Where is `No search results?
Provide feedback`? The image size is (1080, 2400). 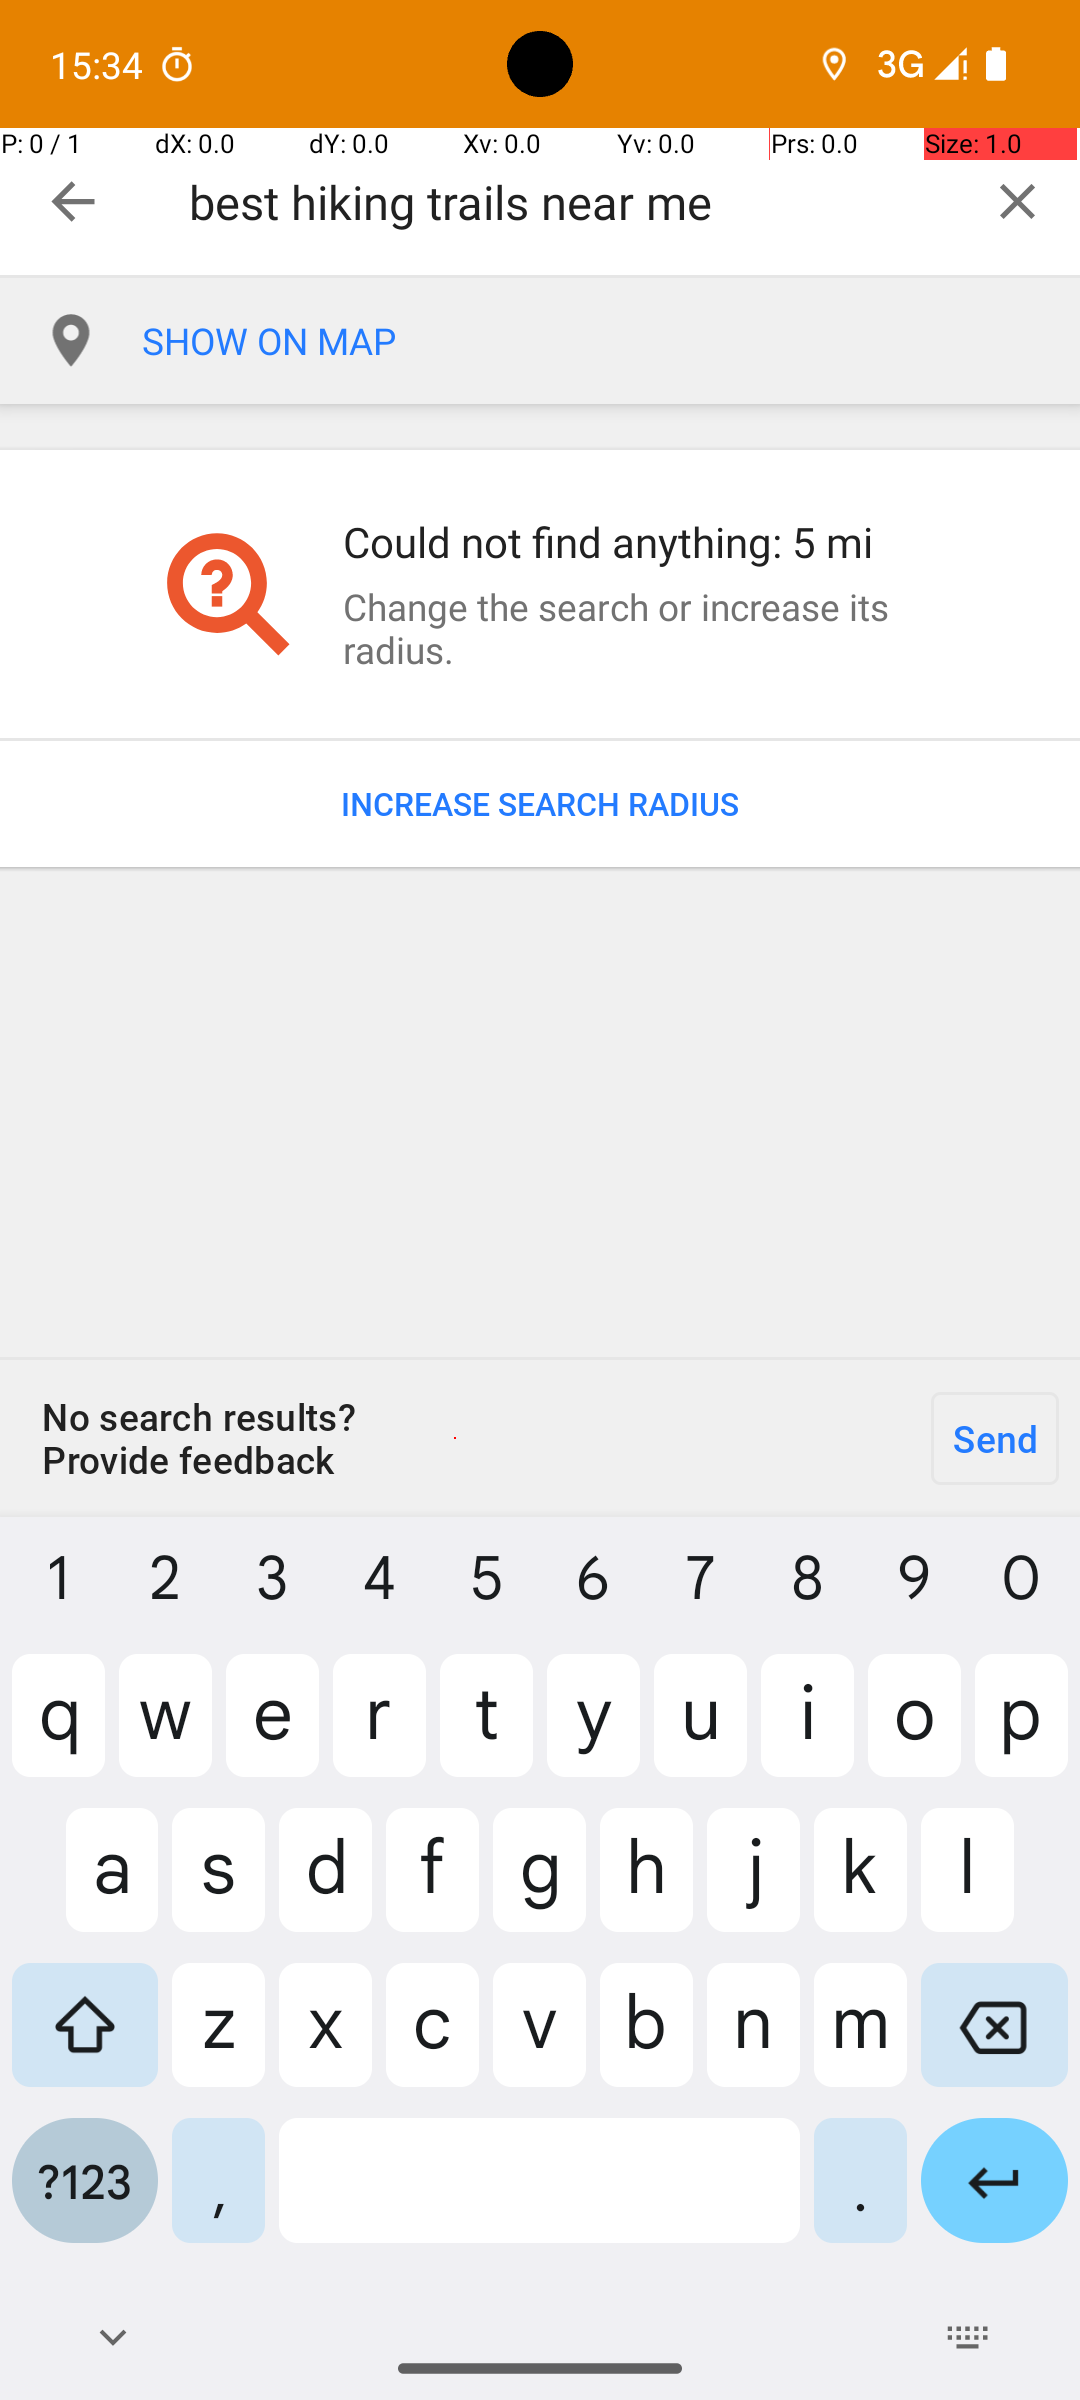 No search results?
Provide feedback is located at coordinates (455, 1438).